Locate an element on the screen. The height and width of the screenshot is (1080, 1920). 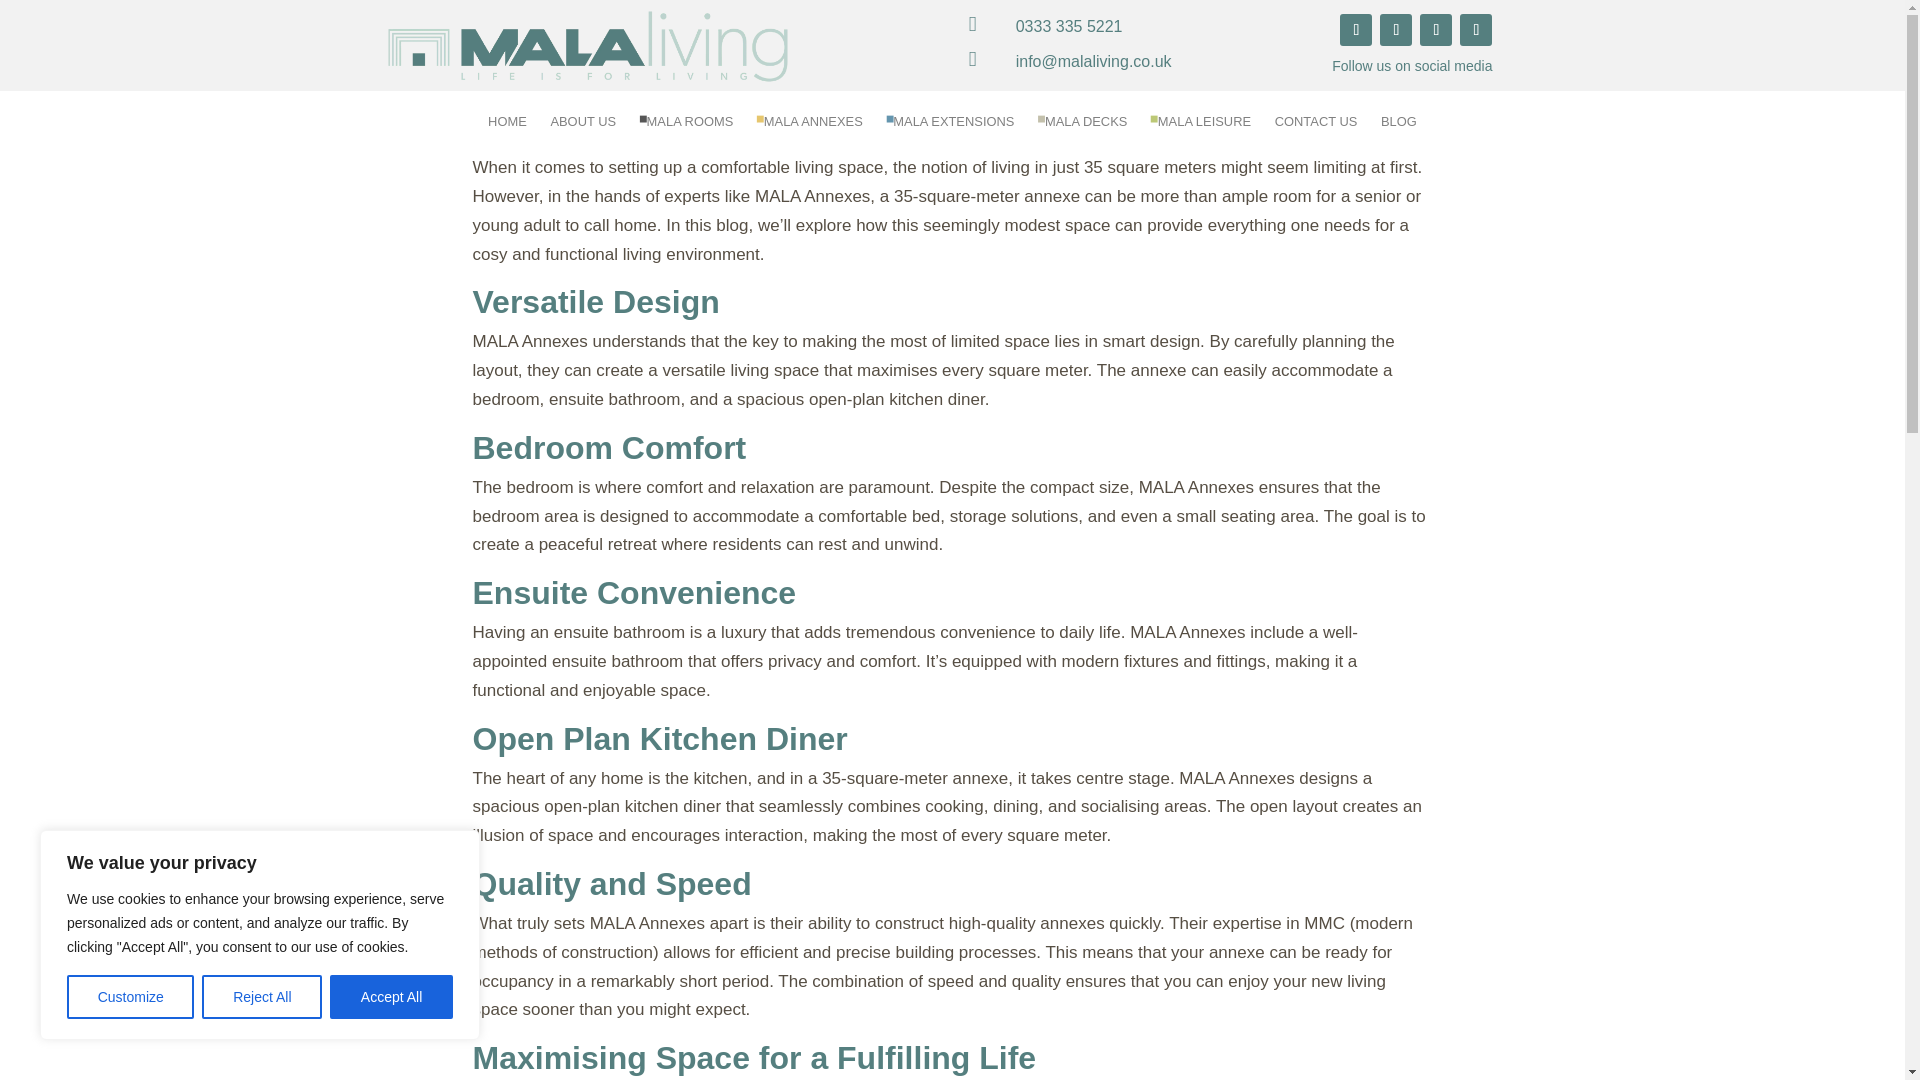
Follow on Instagram is located at coordinates (1436, 30).